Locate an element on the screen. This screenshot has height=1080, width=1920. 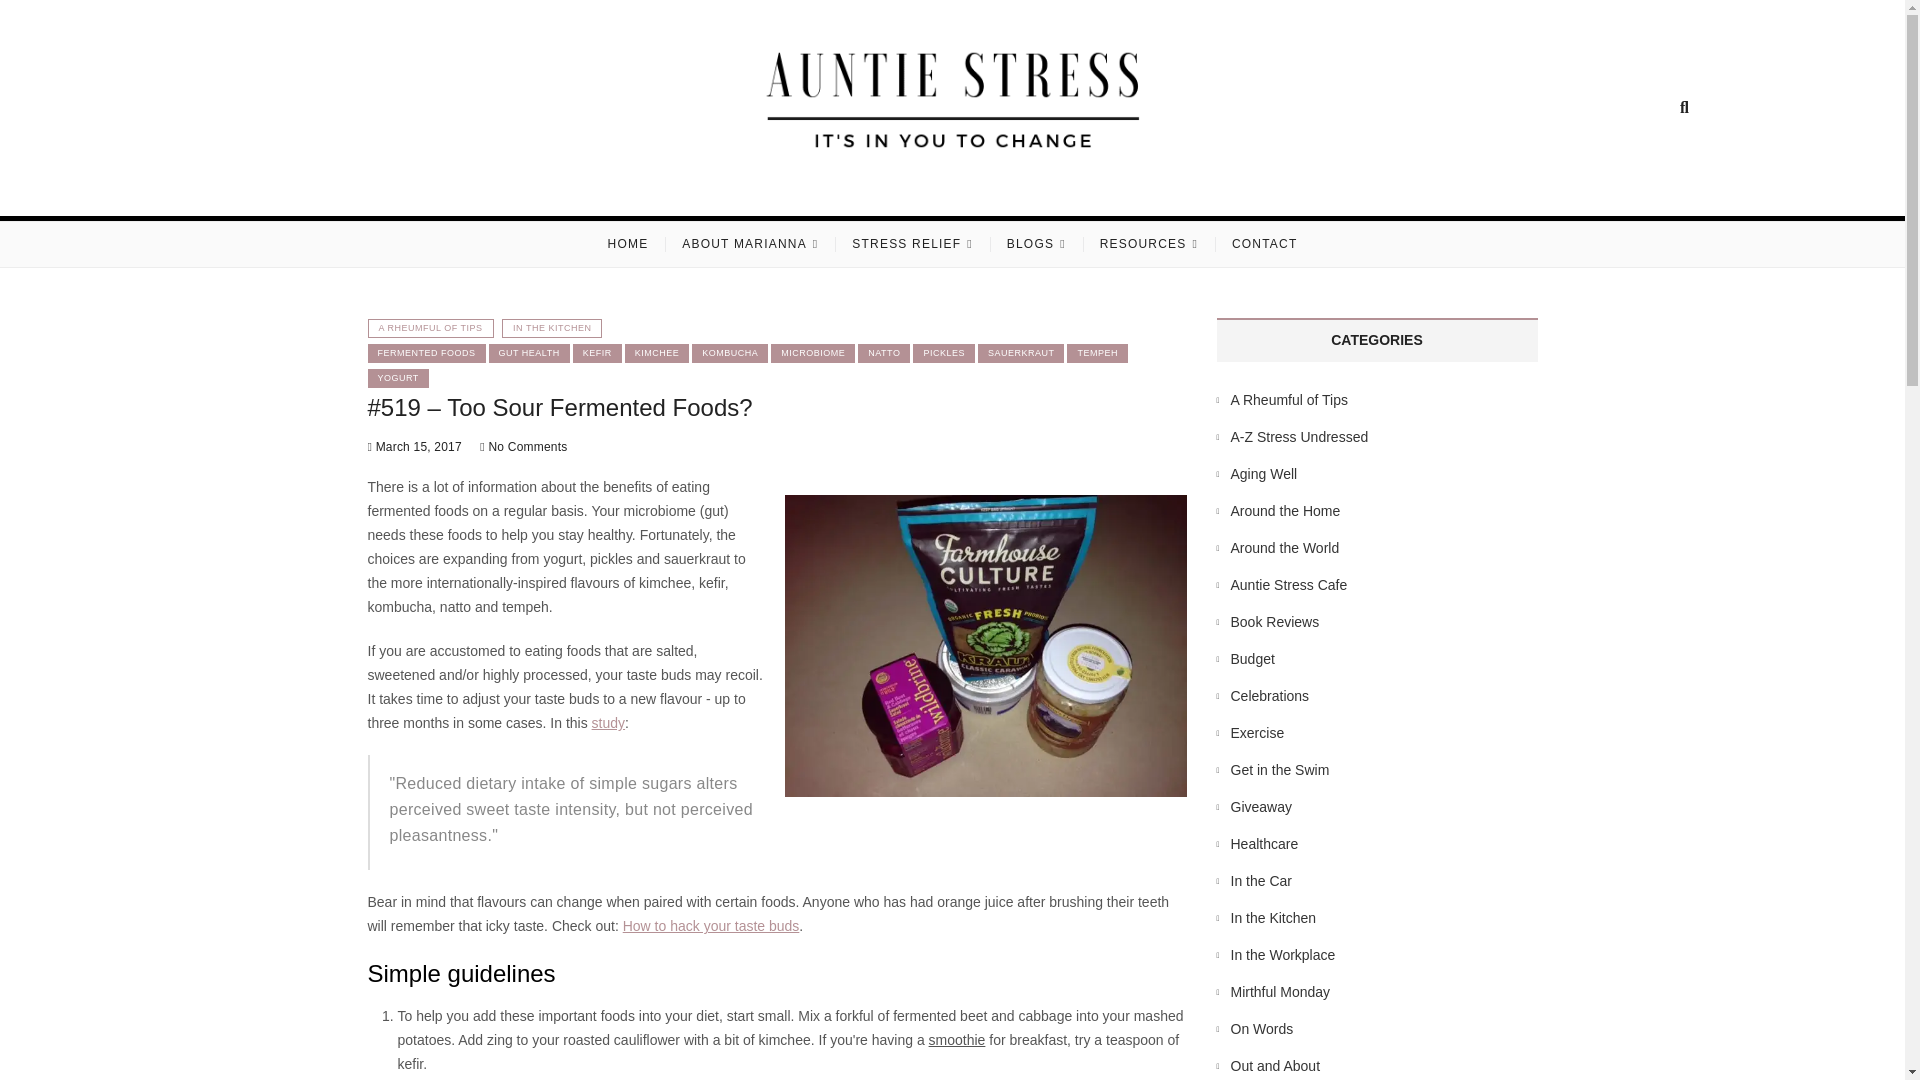
IN THE KITCHEN is located at coordinates (552, 328).